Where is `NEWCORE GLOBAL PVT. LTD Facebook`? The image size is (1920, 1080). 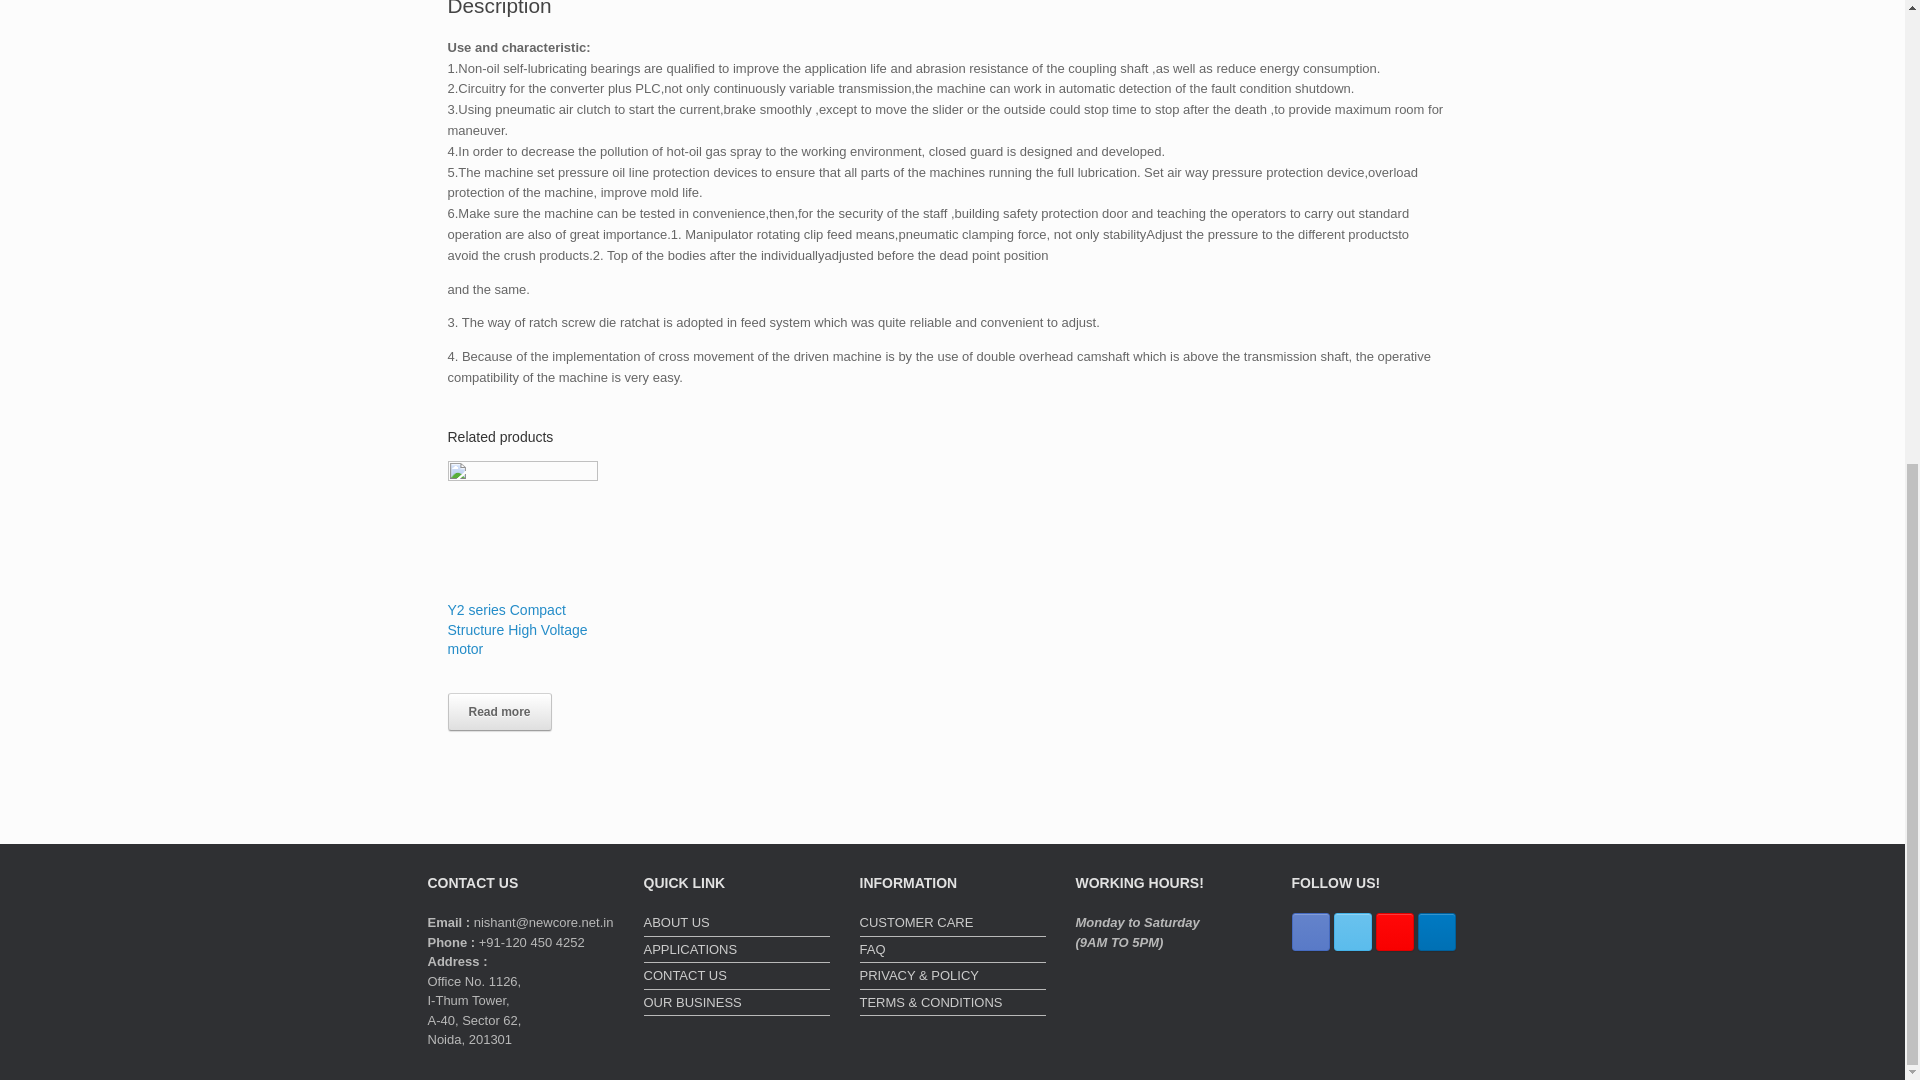
NEWCORE GLOBAL PVT. LTD Facebook is located at coordinates (1311, 932).